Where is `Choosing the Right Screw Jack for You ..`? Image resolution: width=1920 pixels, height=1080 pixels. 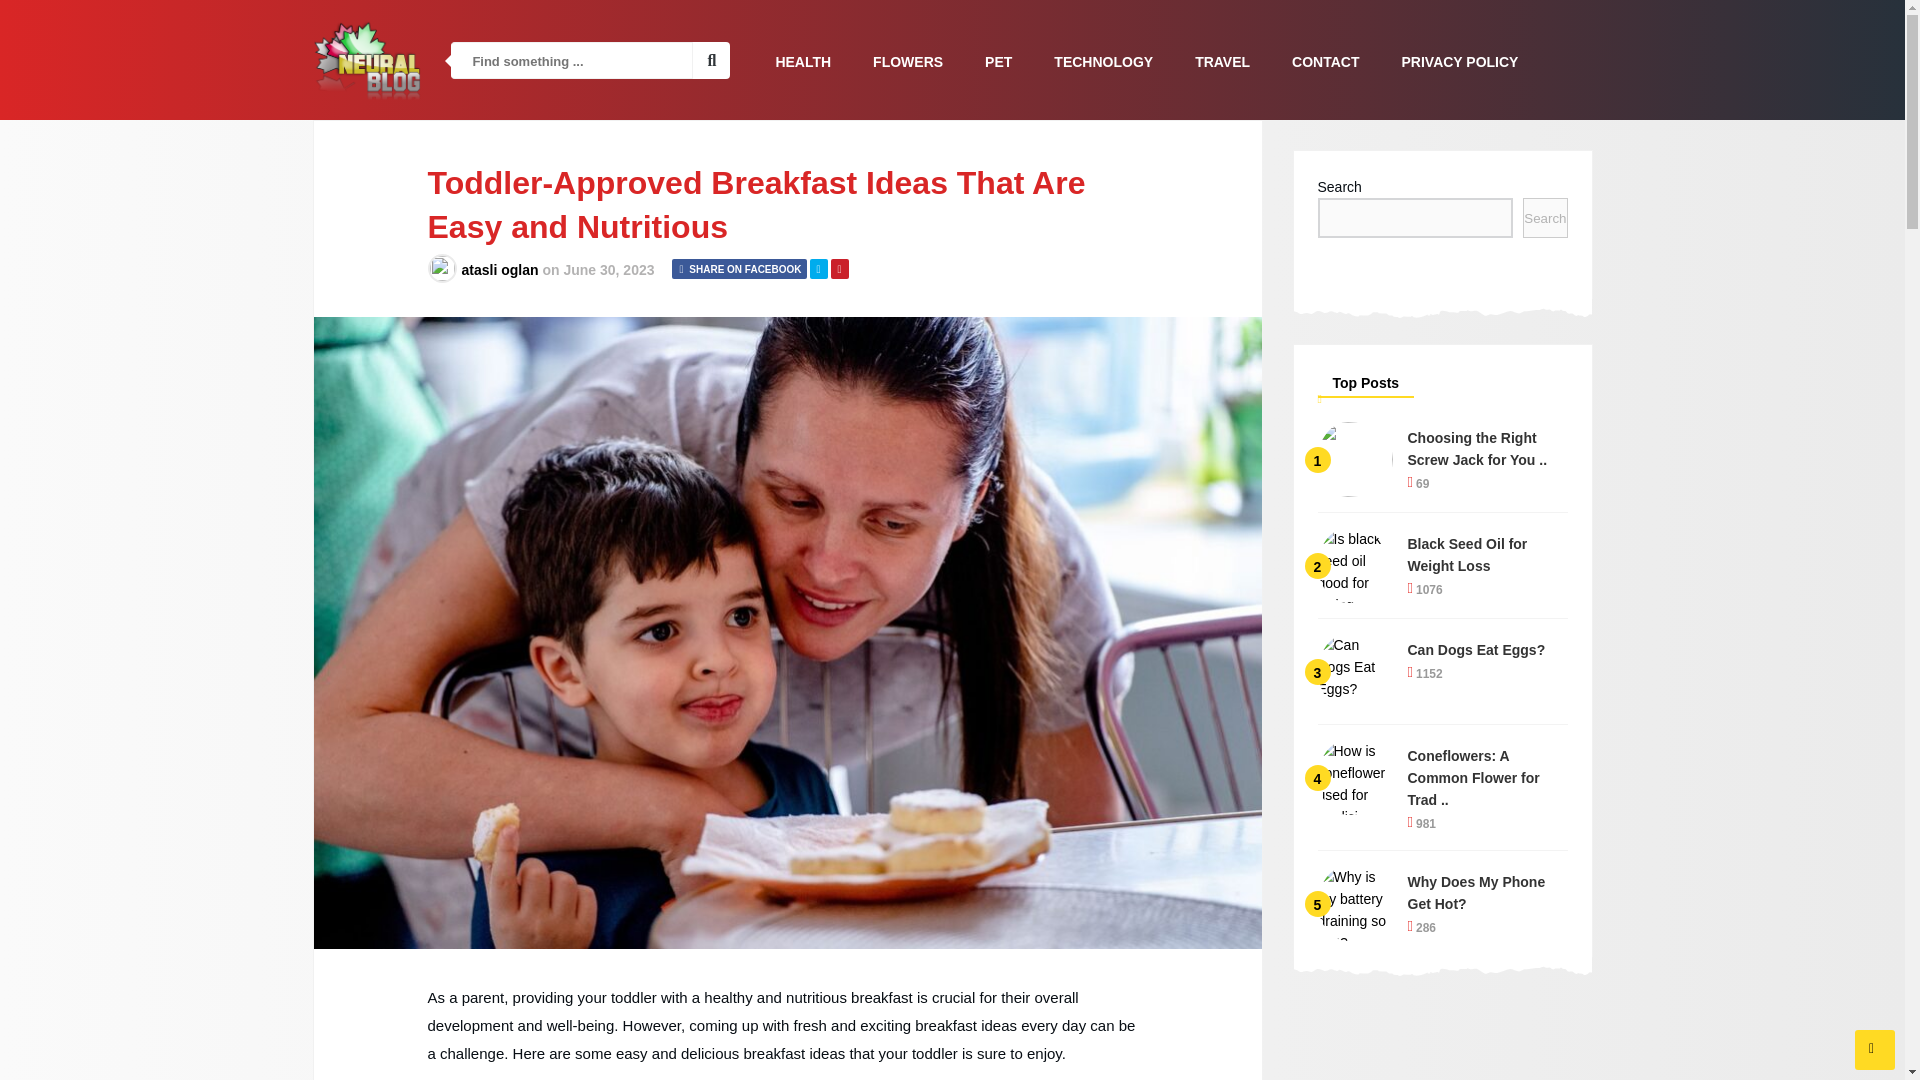 Choosing the Right Screw Jack for You .. is located at coordinates (1488, 448).